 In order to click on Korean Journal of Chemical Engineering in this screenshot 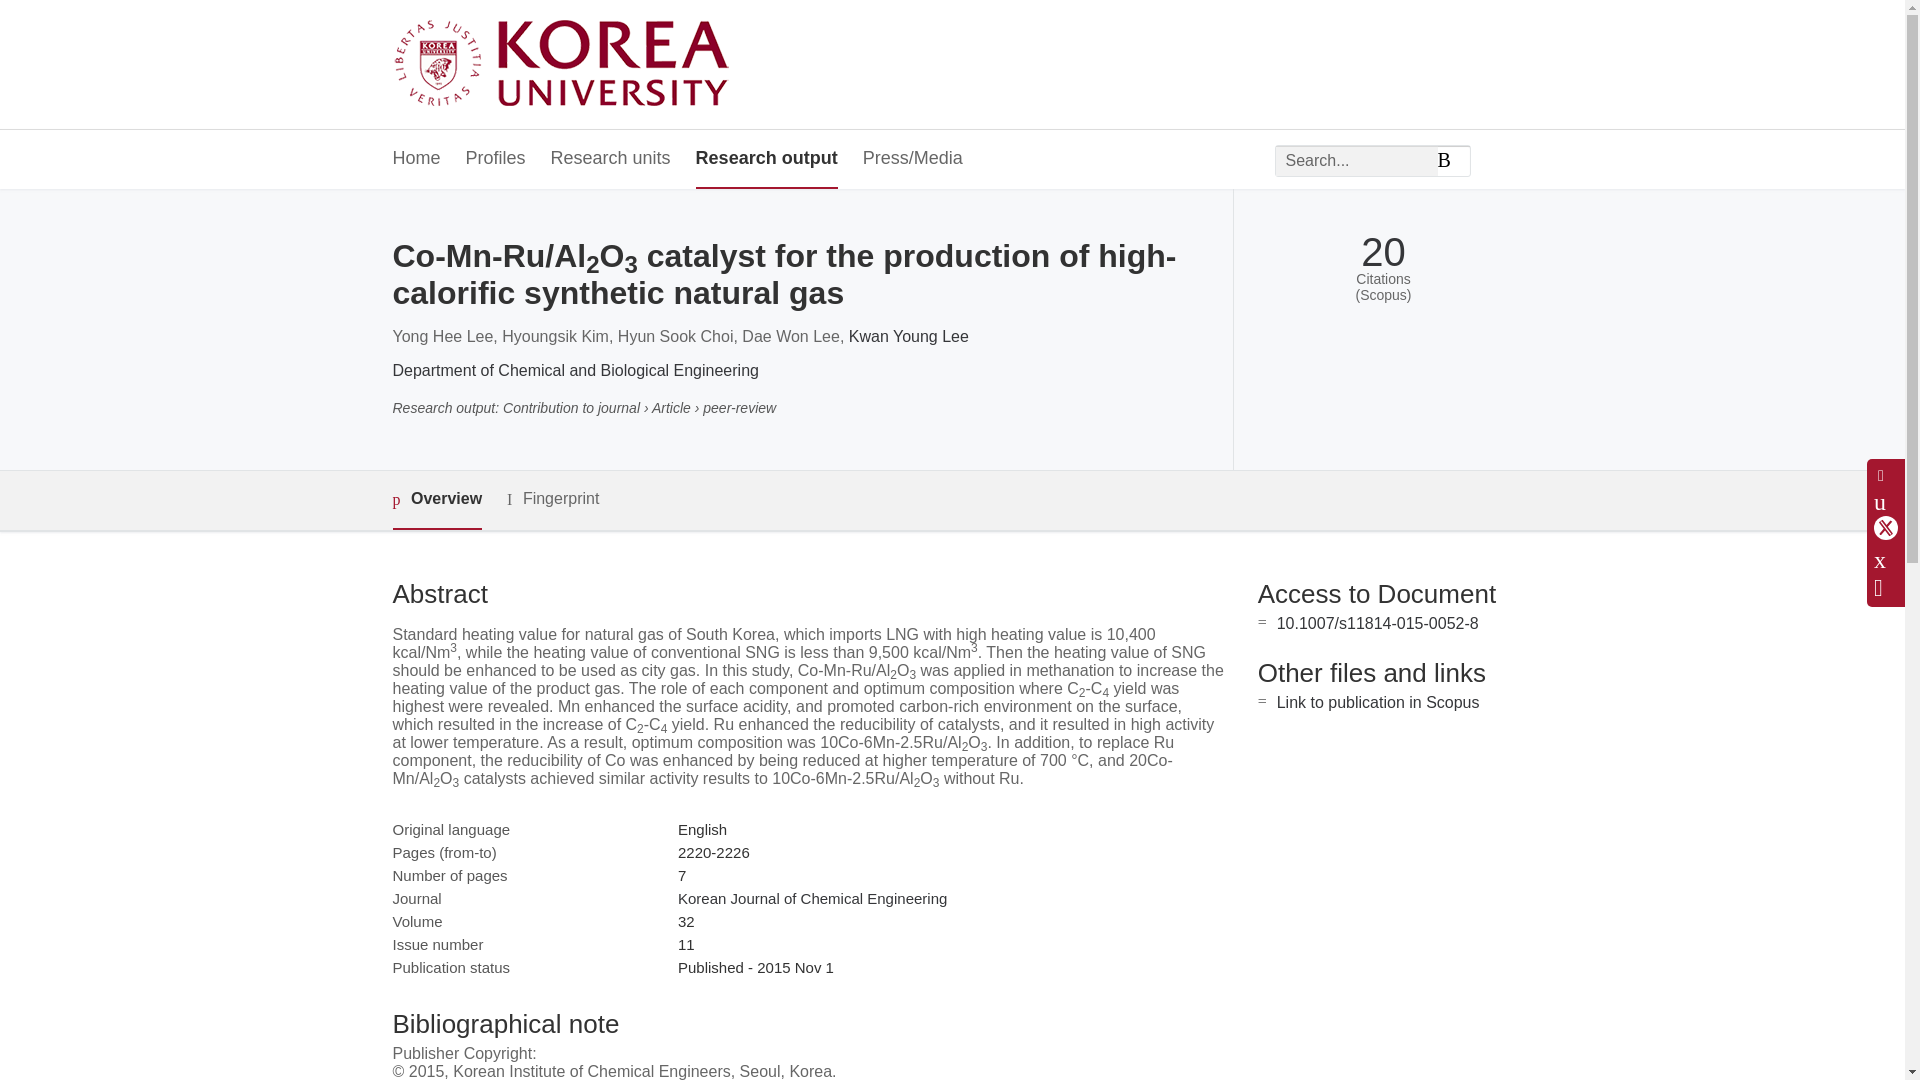, I will do `click(812, 898)`.